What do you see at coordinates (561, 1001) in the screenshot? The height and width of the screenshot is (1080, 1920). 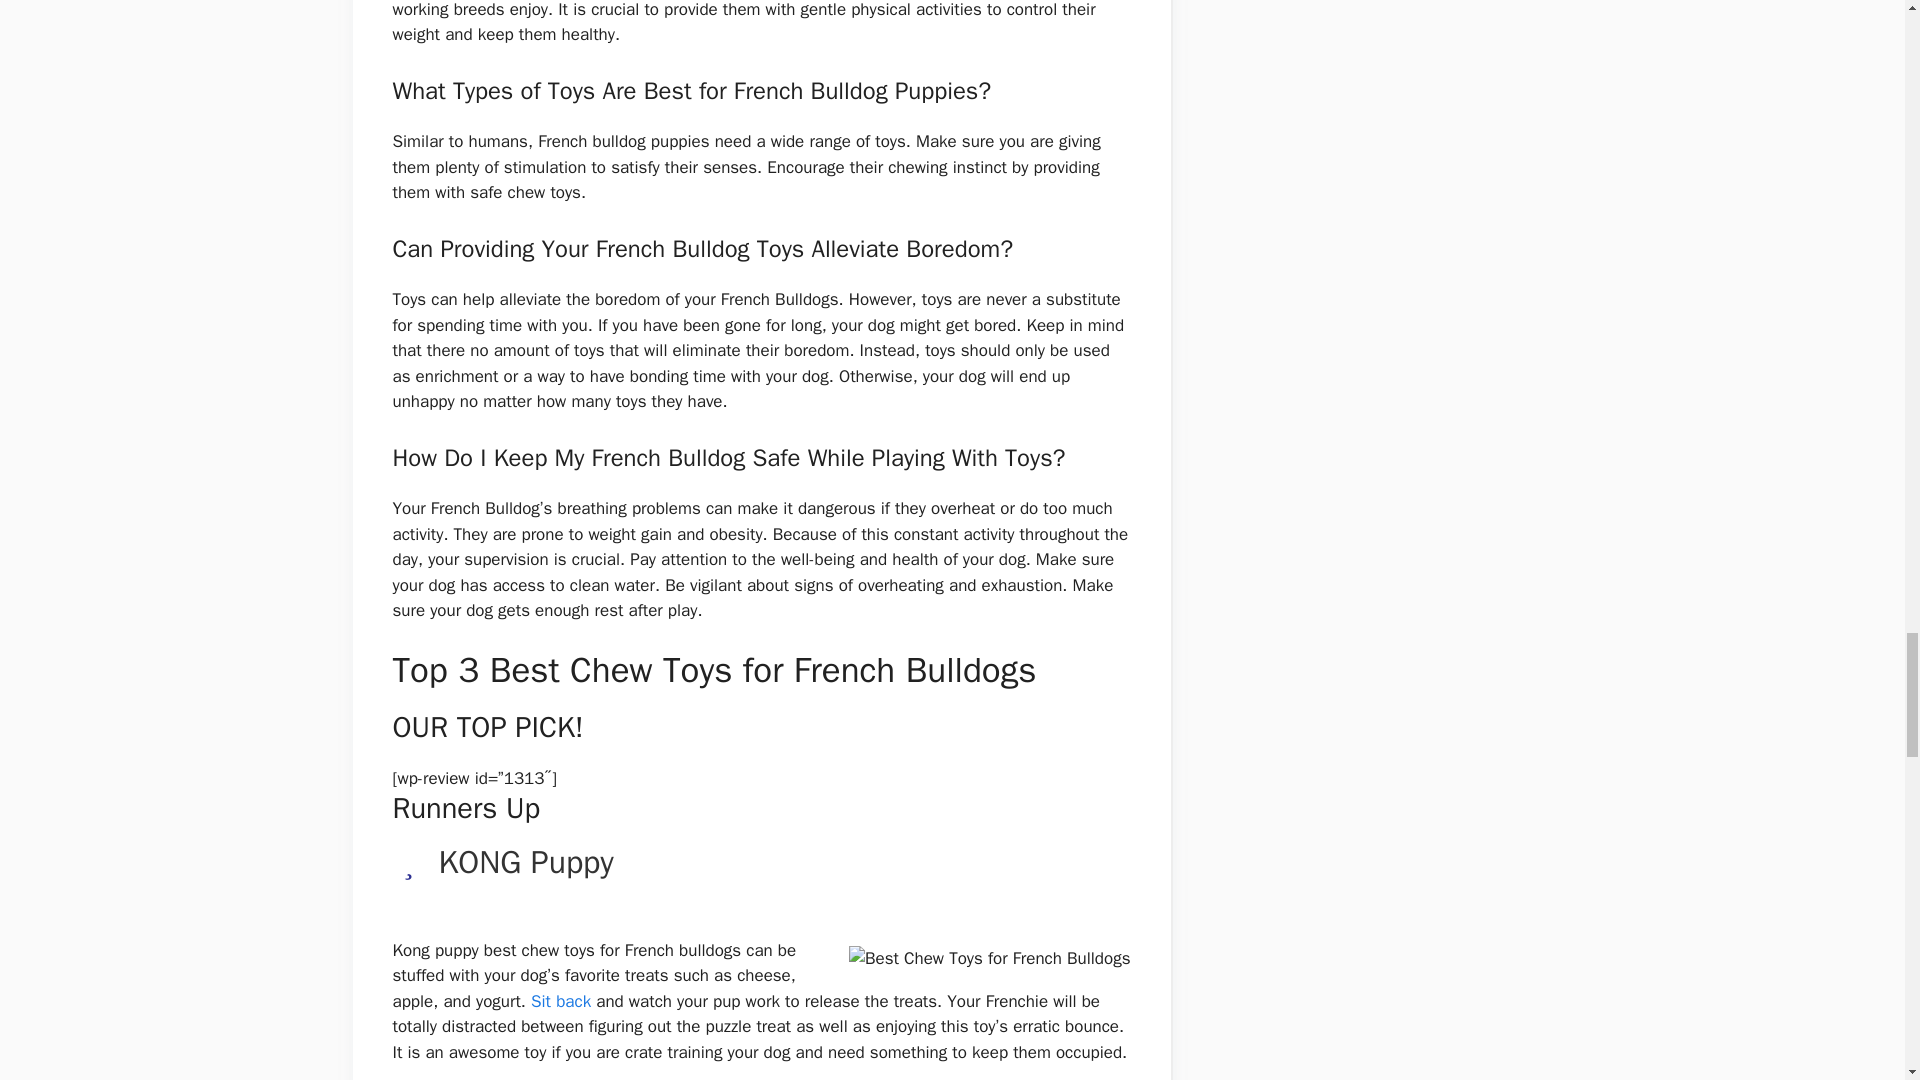 I see `Sit back` at bounding box center [561, 1001].